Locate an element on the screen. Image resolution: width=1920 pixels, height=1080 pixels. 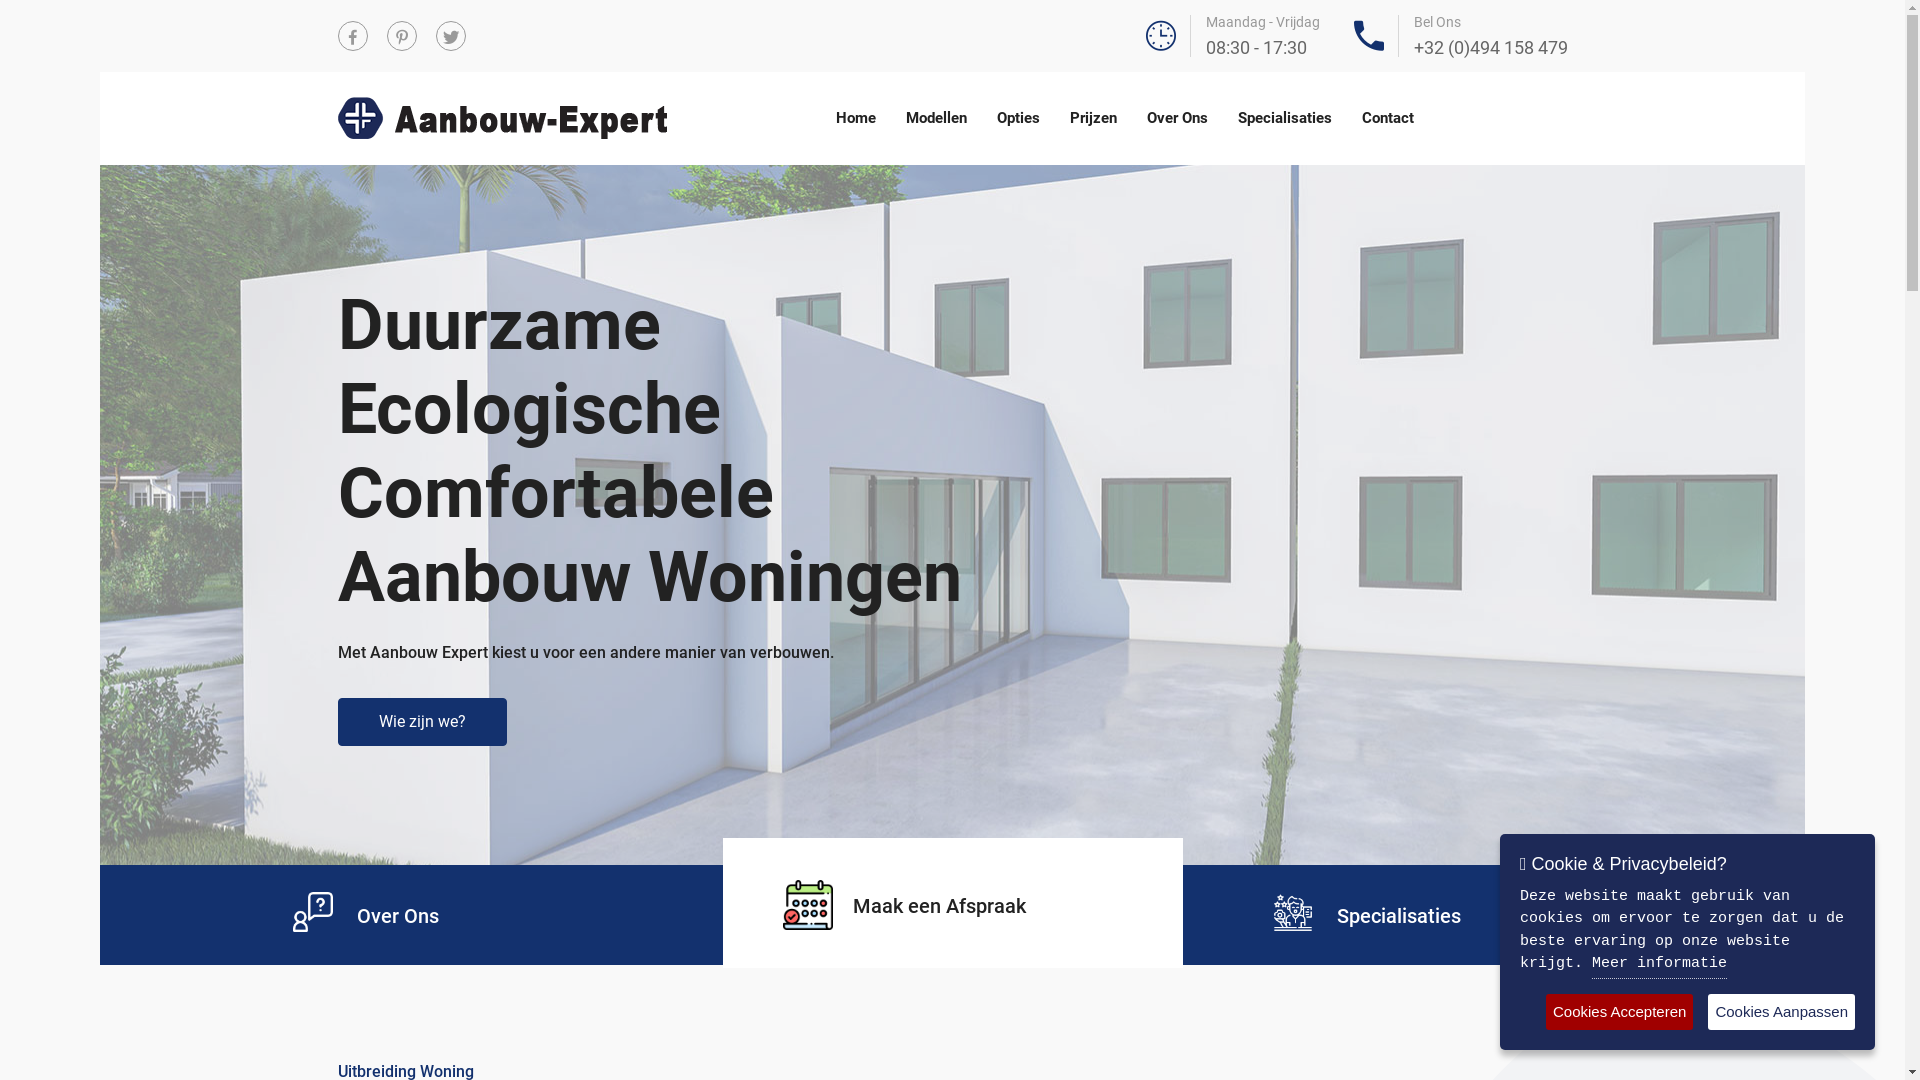
Prijzen is located at coordinates (1094, 118).